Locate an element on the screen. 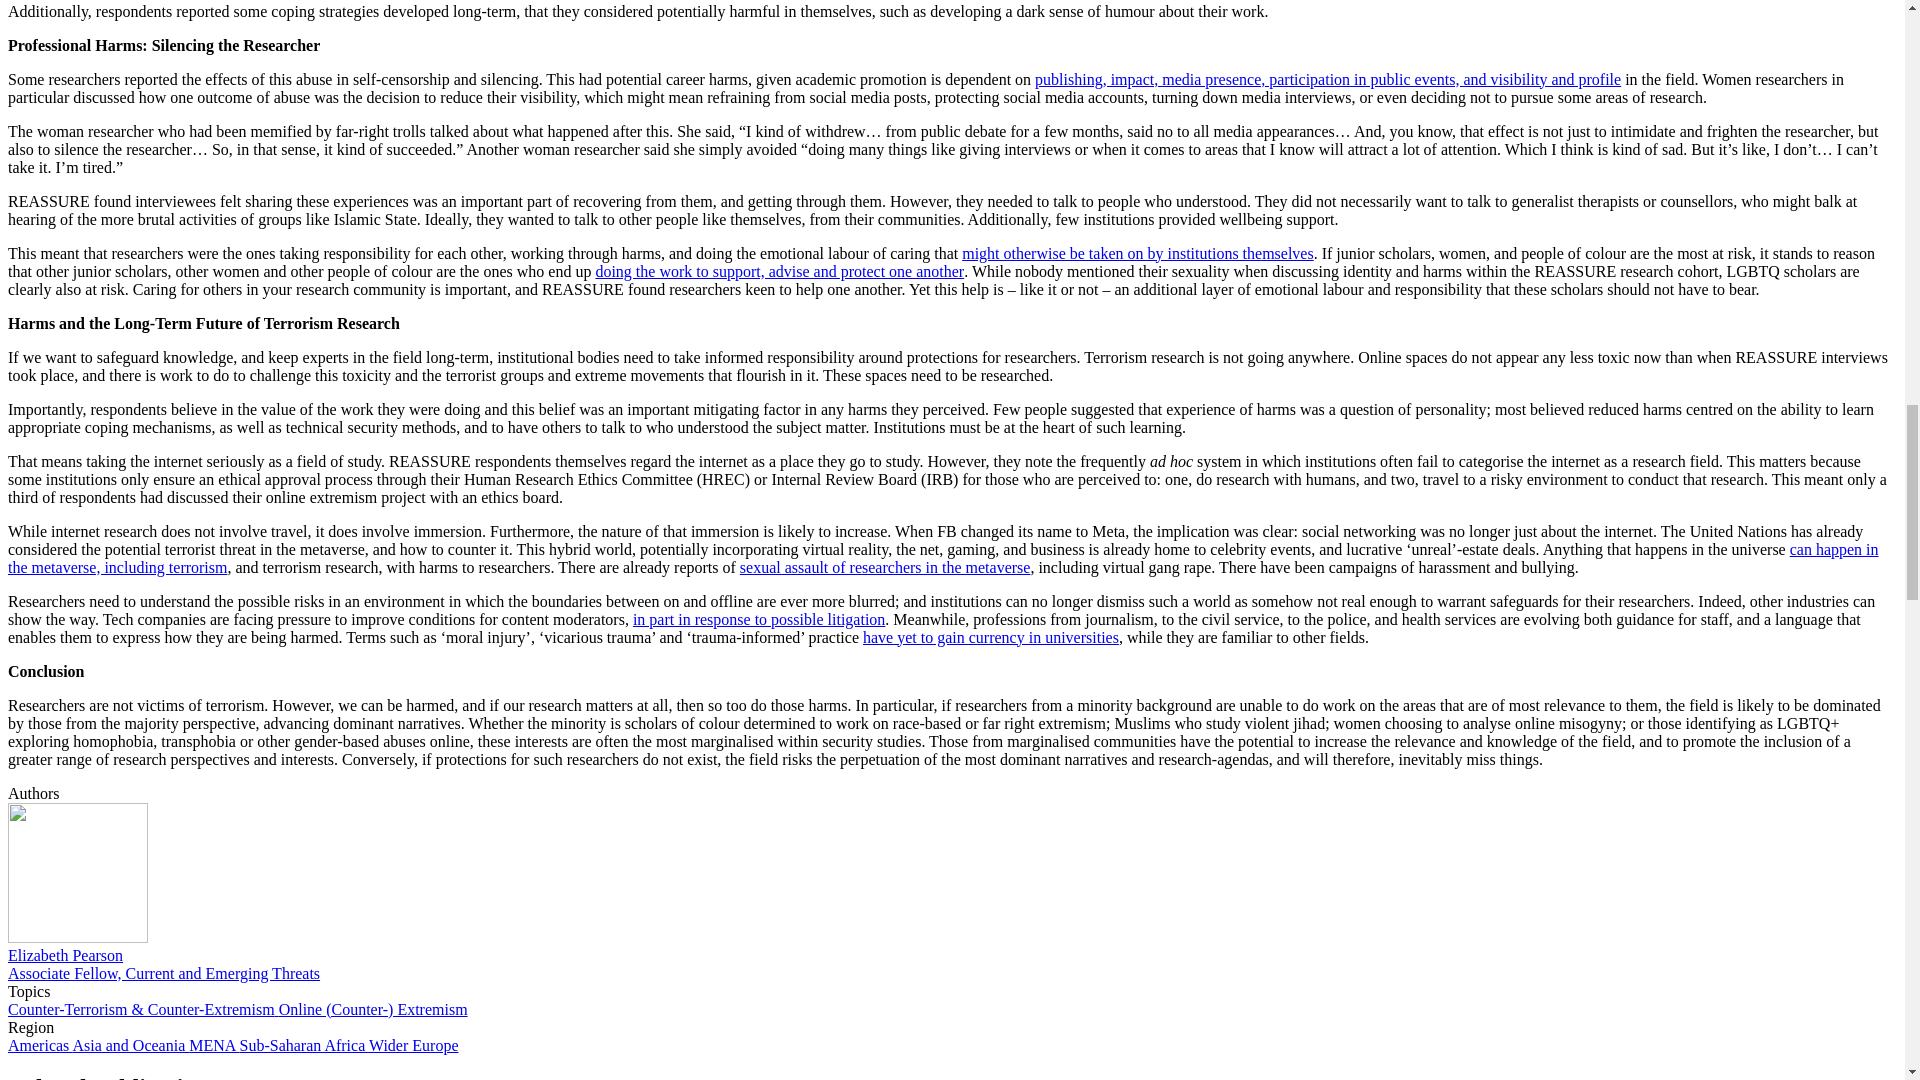  Americas is located at coordinates (40, 1044).